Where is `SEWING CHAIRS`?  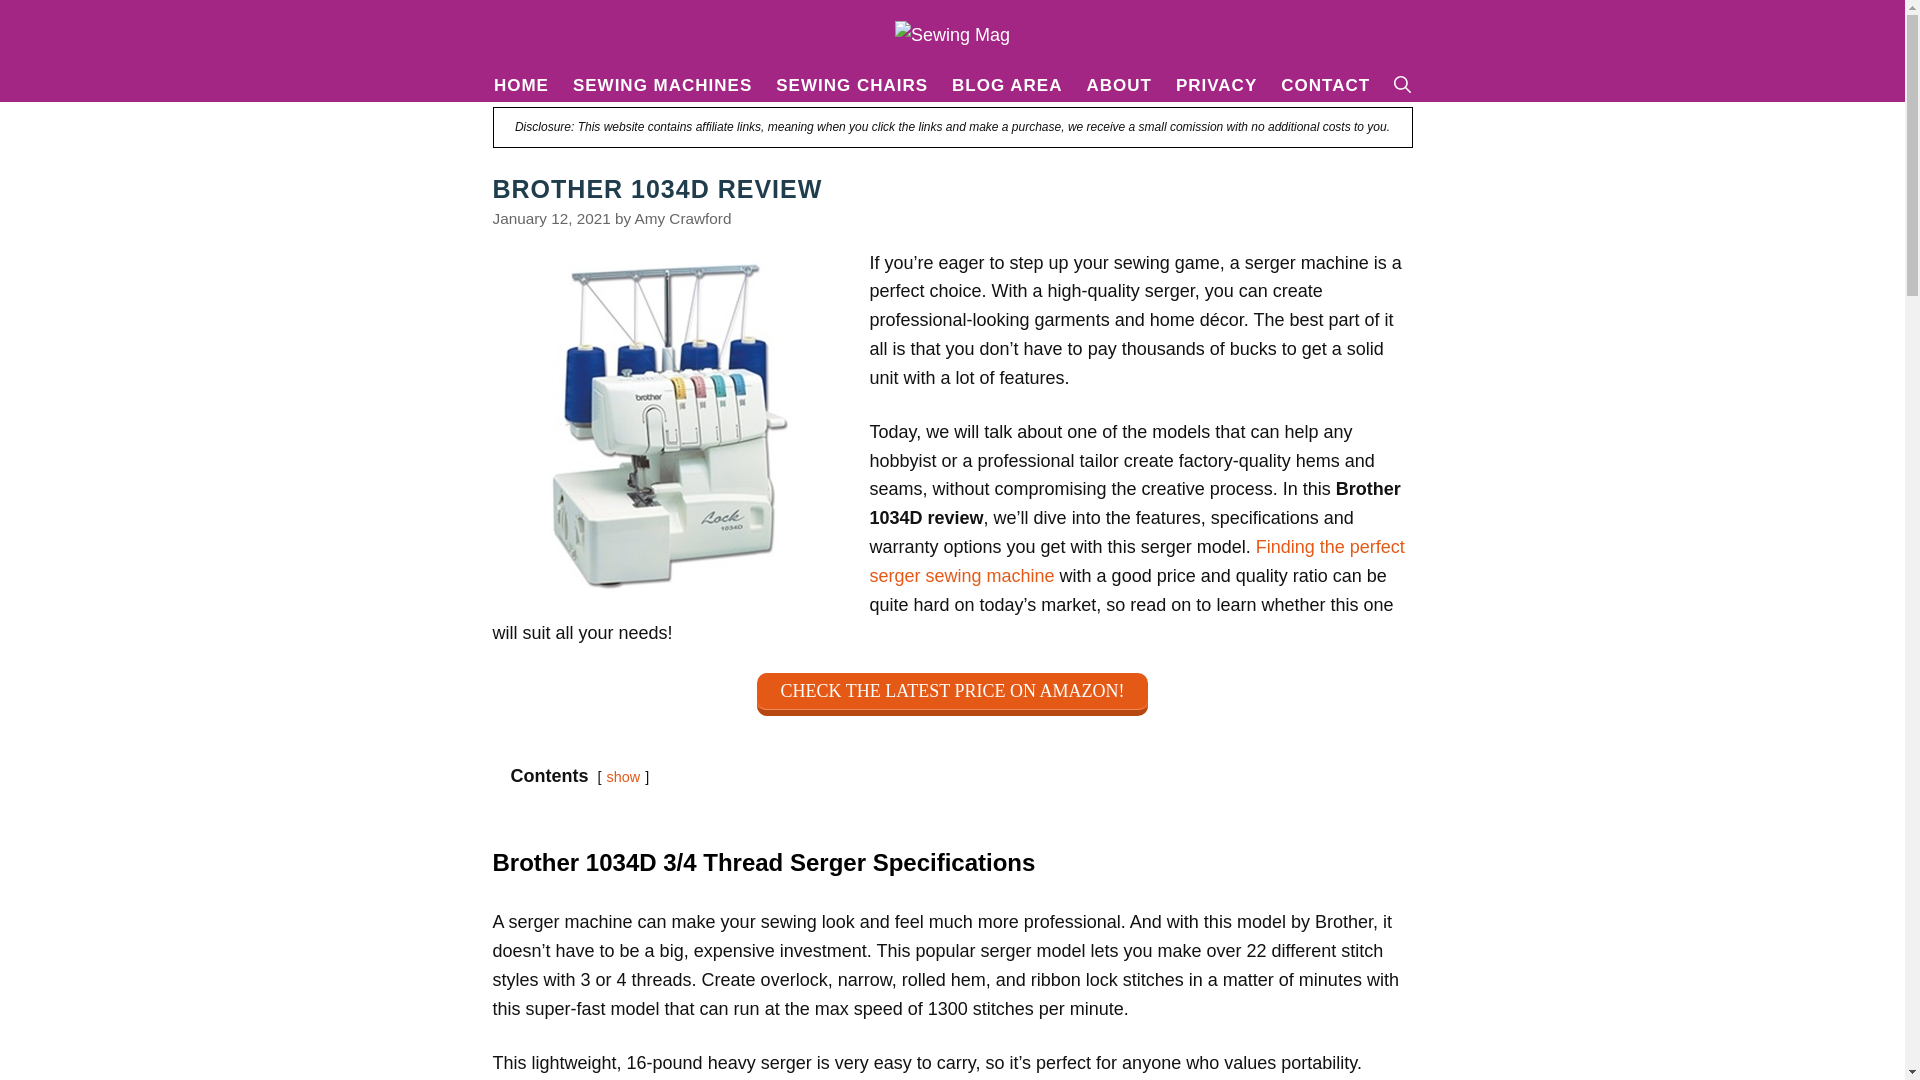
SEWING CHAIRS is located at coordinates (852, 86).